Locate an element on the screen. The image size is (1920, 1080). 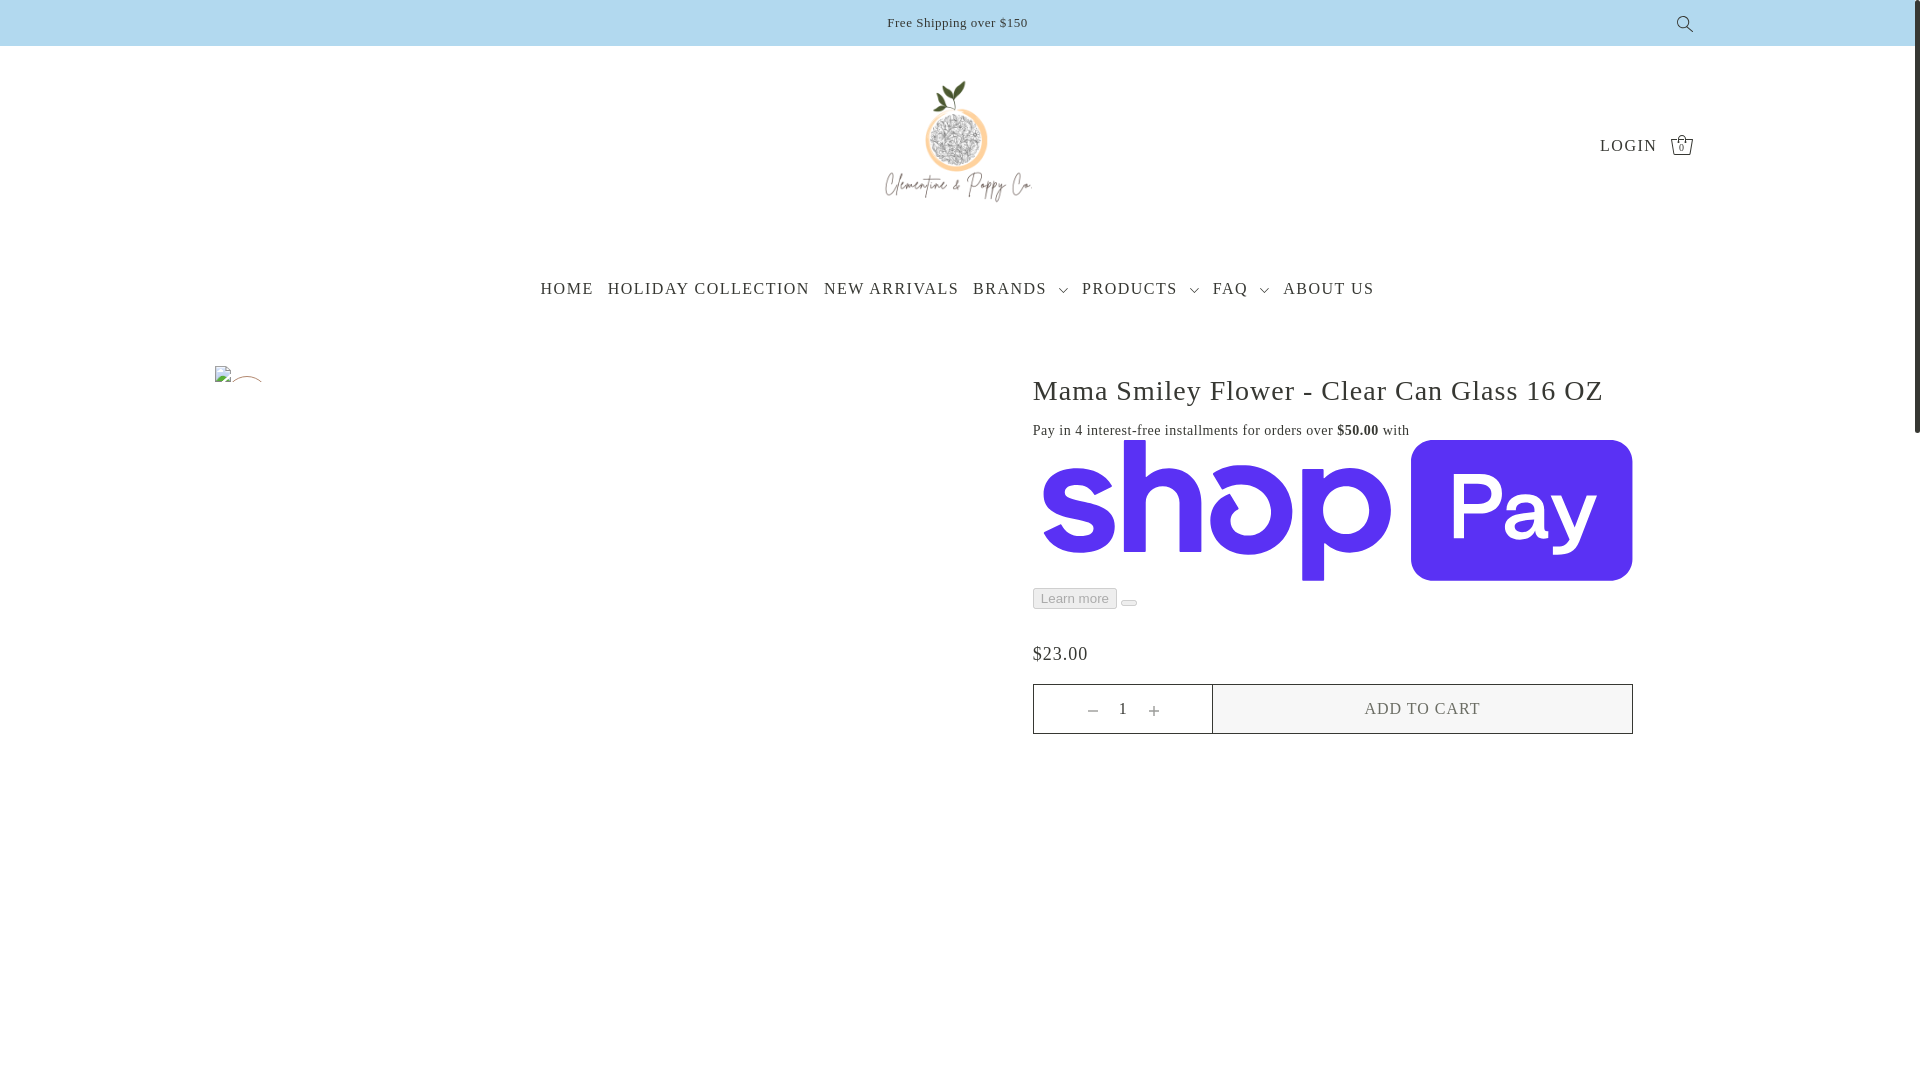
click to zoom-in is located at coordinates (246, 398).